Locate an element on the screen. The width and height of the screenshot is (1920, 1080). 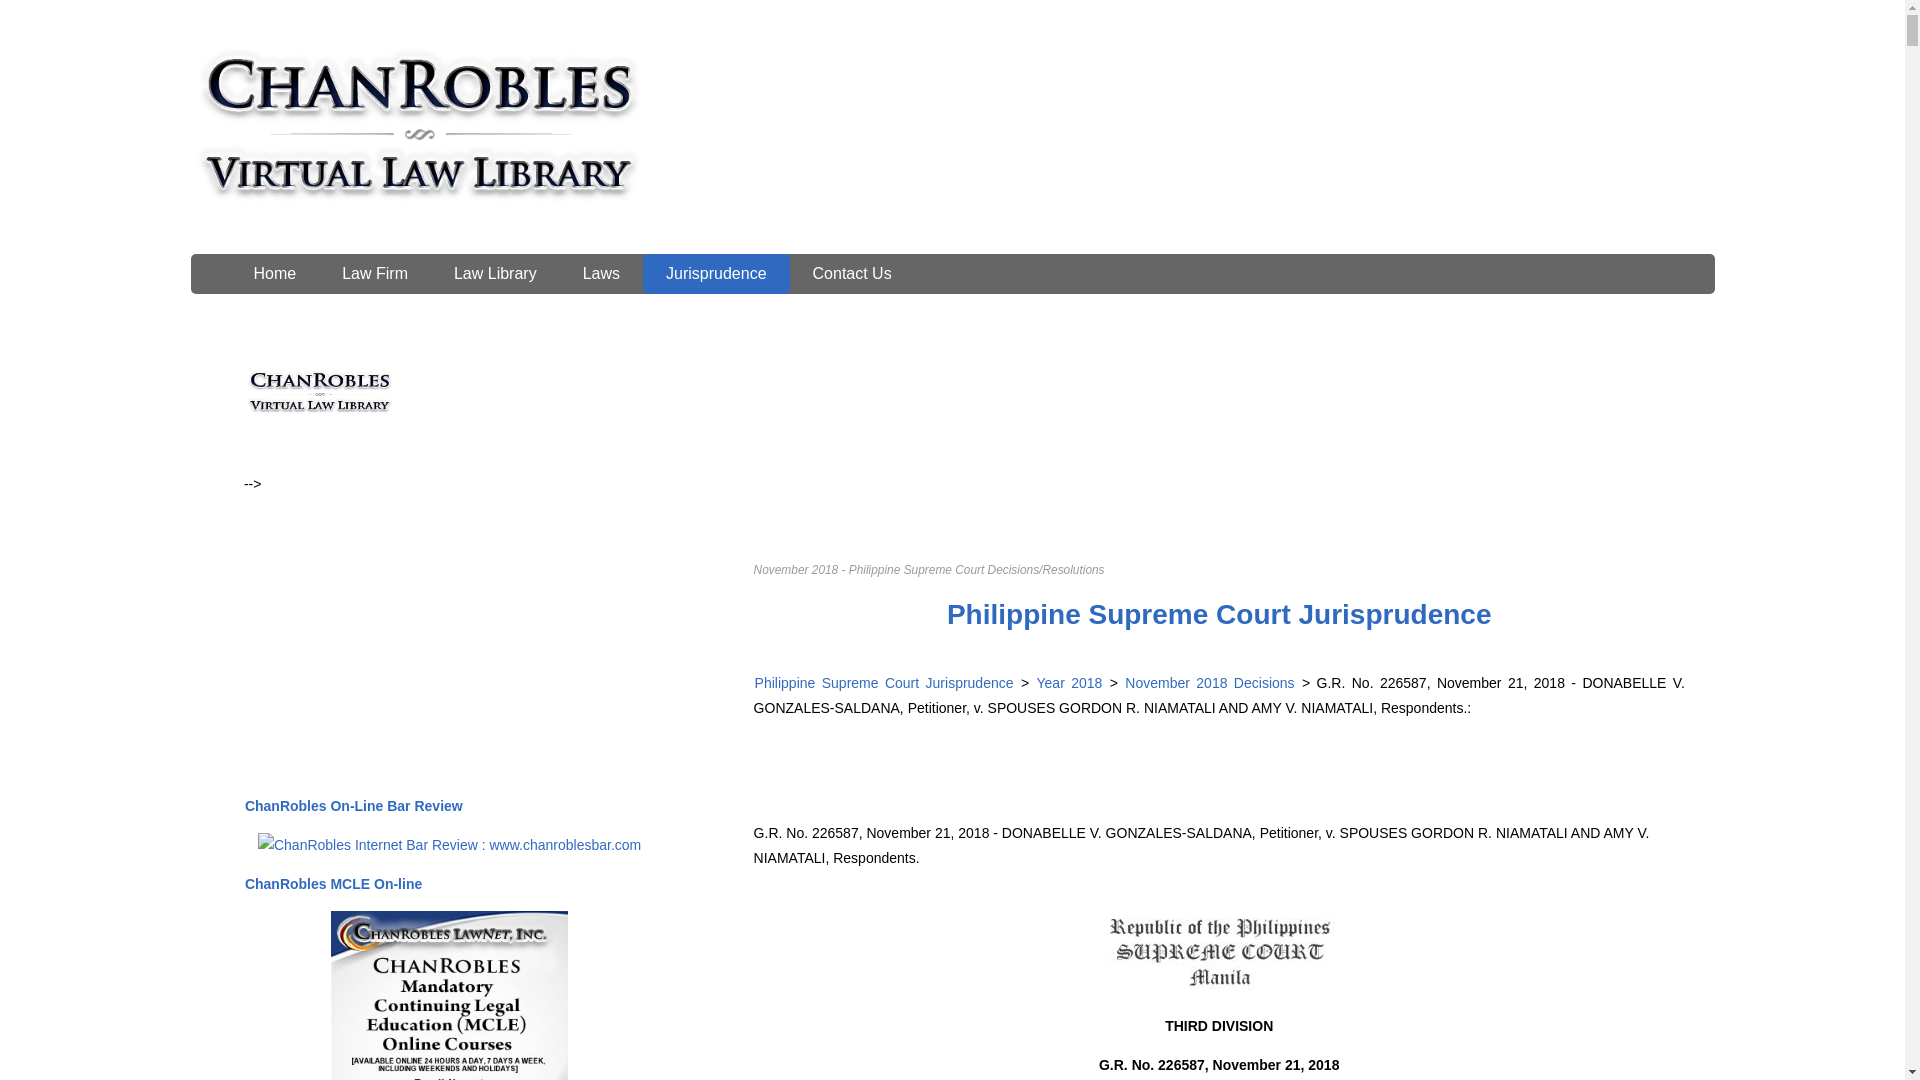
Contact Us is located at coordinates (852, 273).